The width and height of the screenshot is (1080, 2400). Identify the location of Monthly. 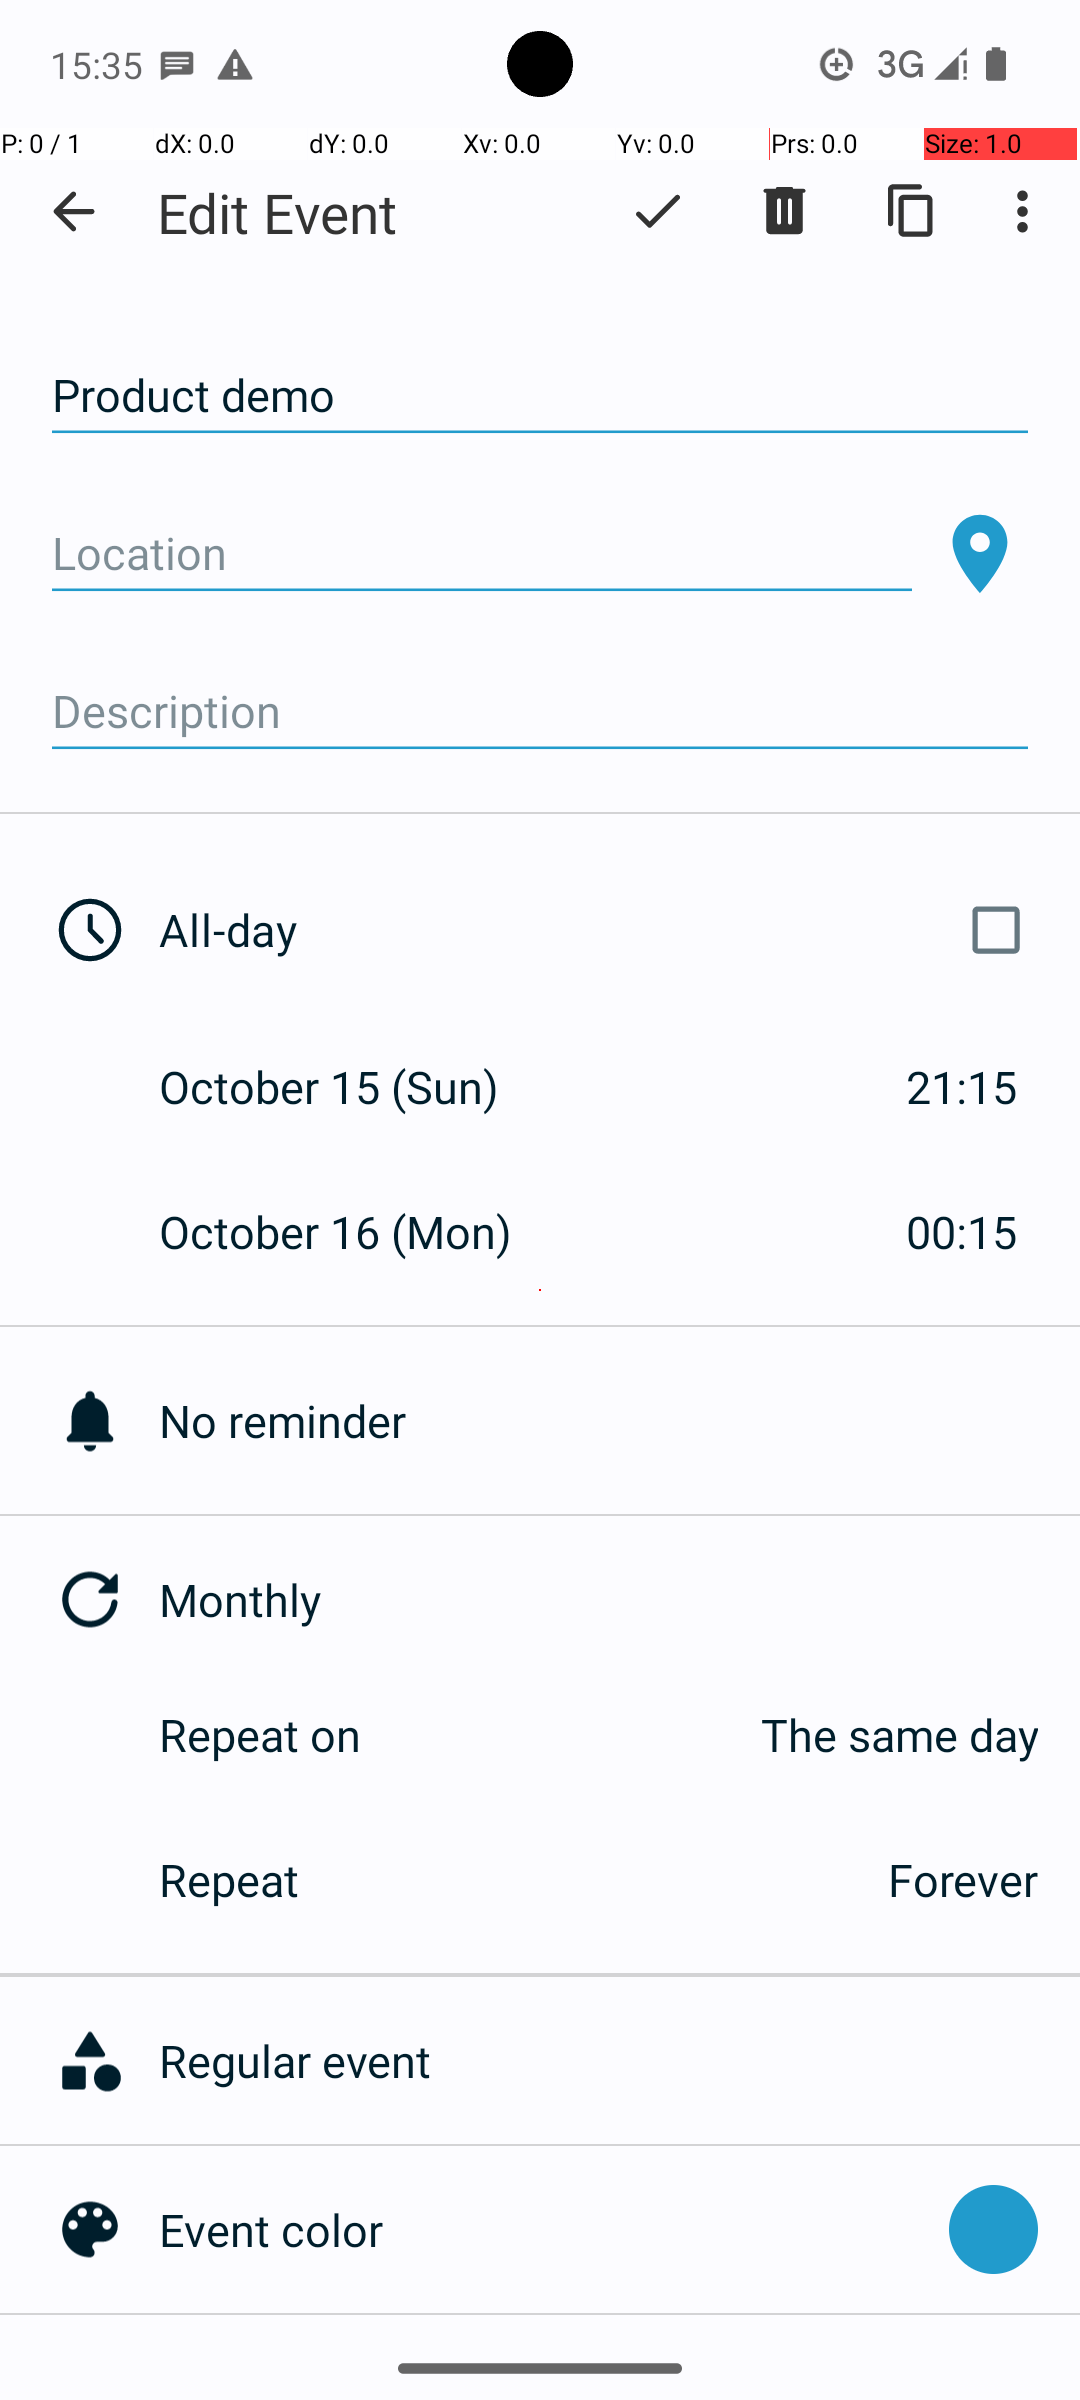
(620, 1600).